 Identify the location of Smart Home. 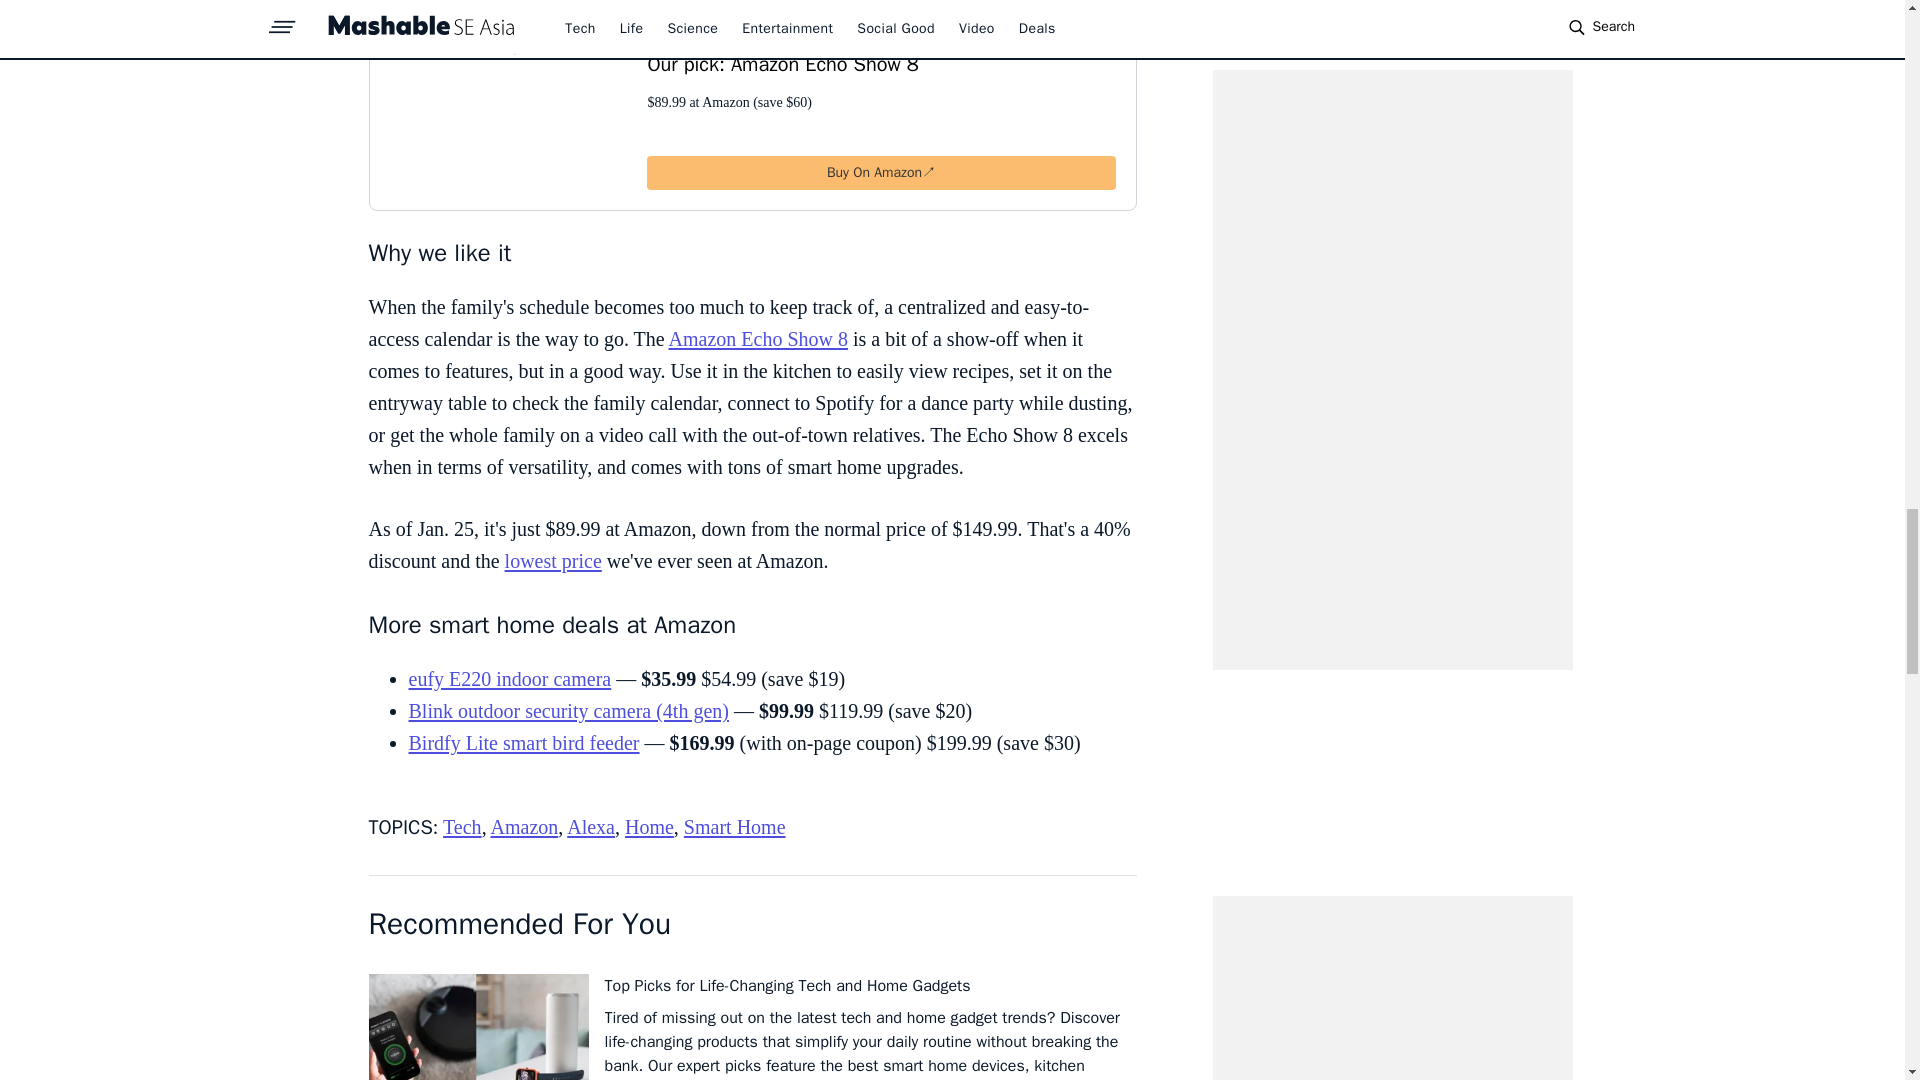
(734, 827).